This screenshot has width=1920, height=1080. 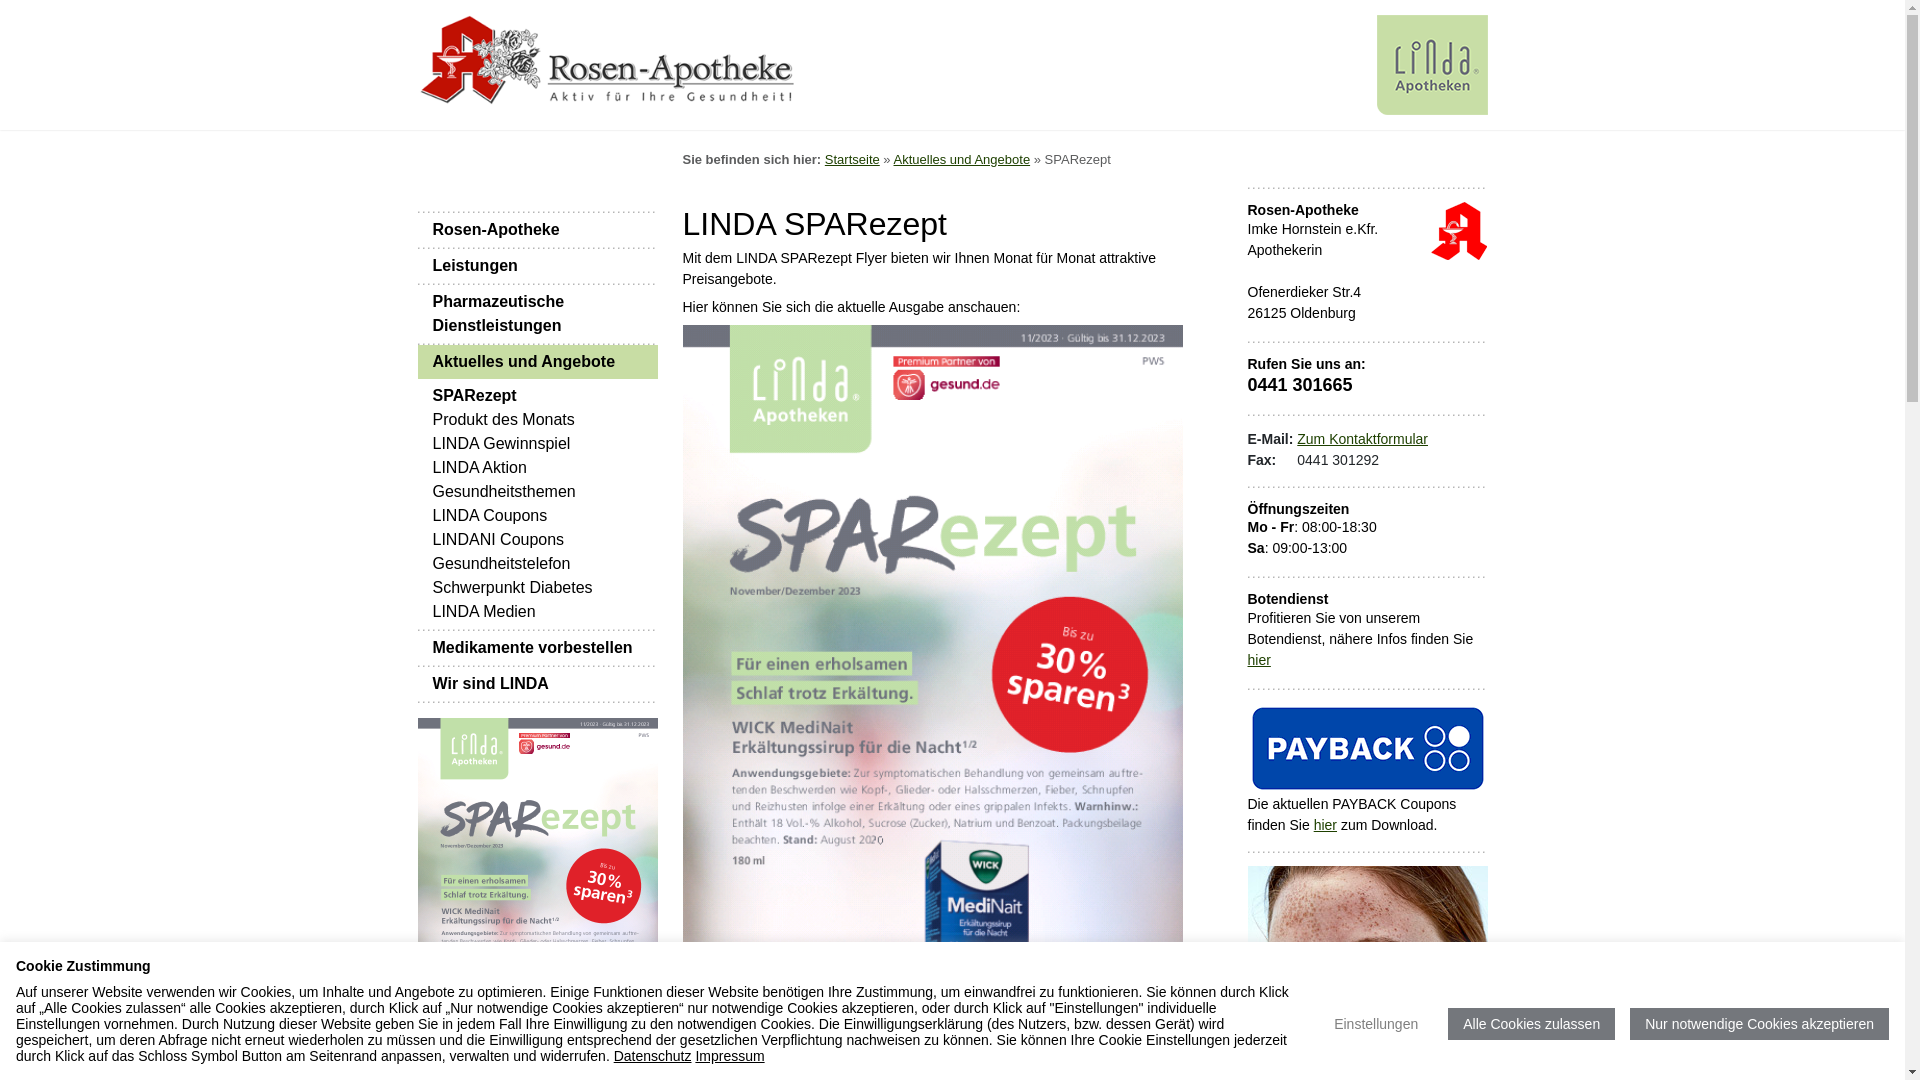 What do you see at coordinates (1368, 748) in the screenshot?
I see `Payback` at bounding box center [1368, 748].